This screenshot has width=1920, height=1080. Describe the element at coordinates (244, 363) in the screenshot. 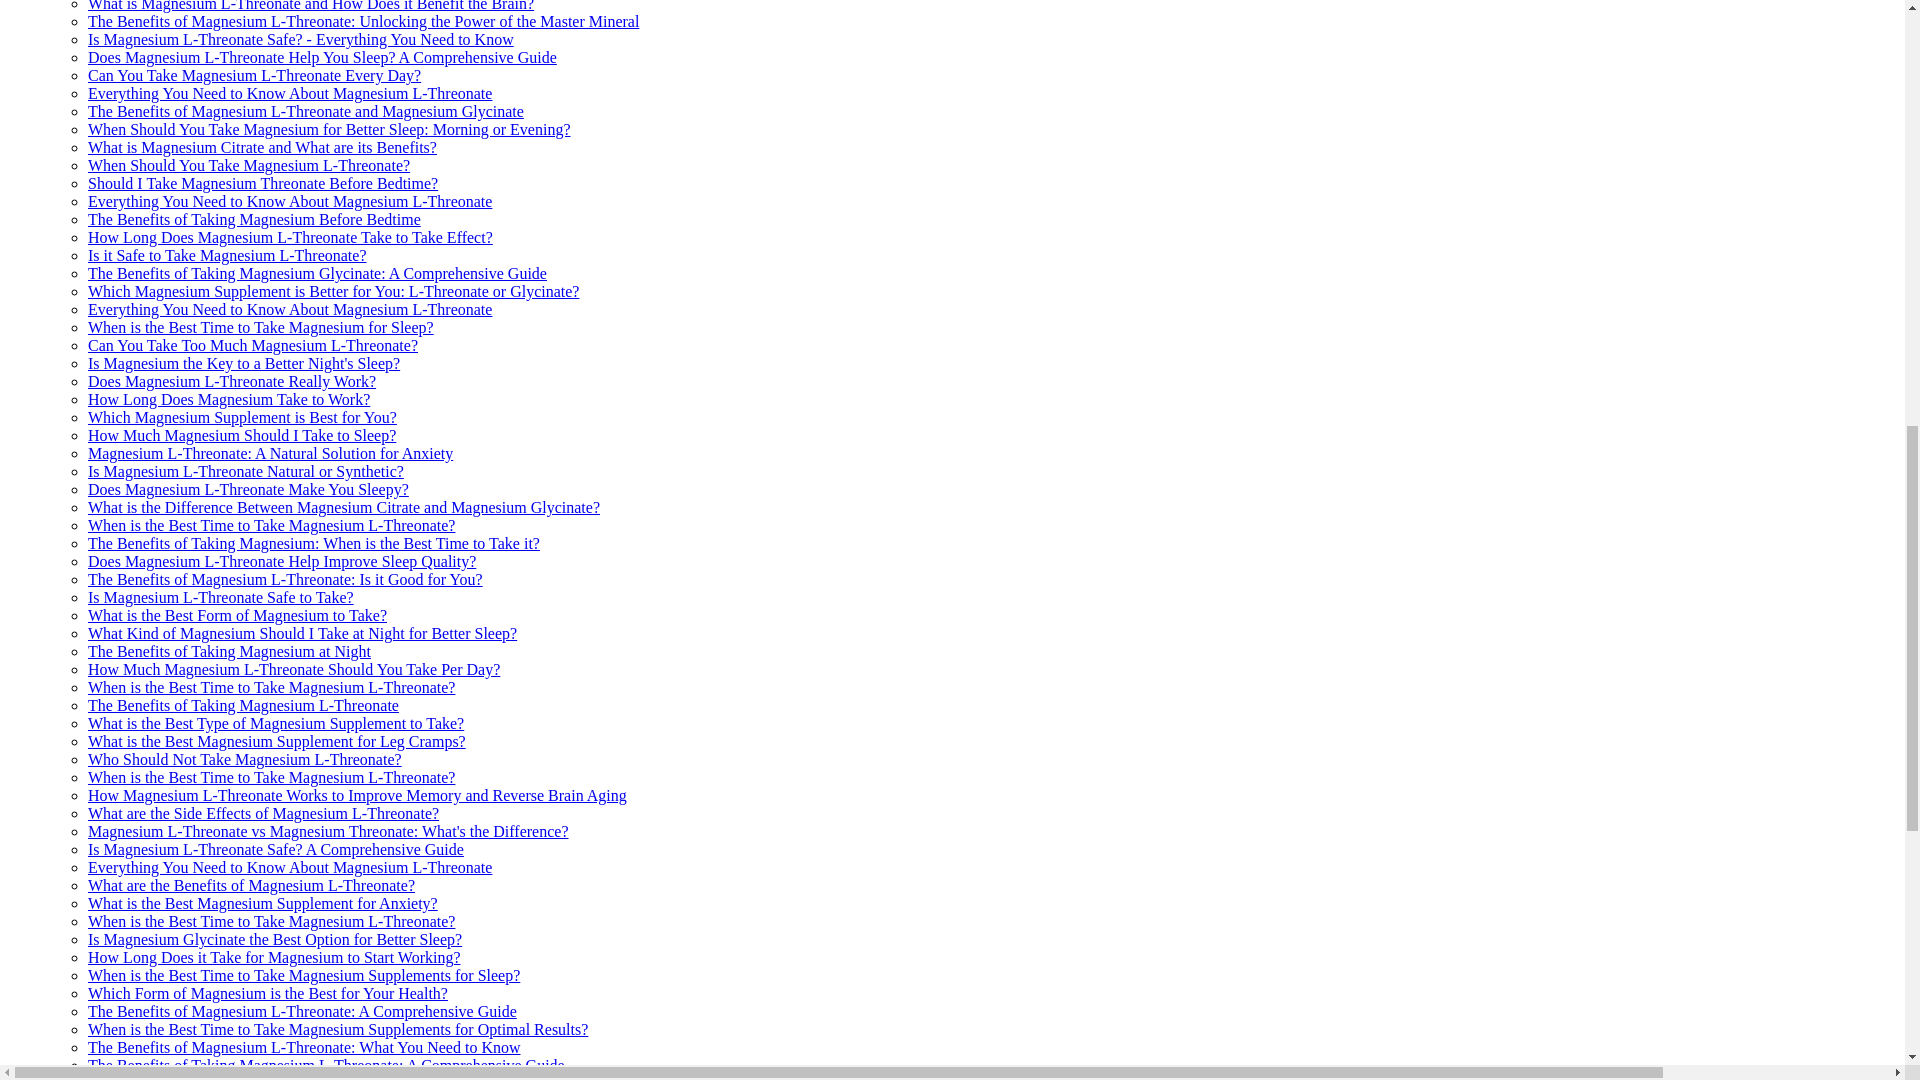

I see `Is Magnesium the Key to a Better Night's Sleep?` at that location.